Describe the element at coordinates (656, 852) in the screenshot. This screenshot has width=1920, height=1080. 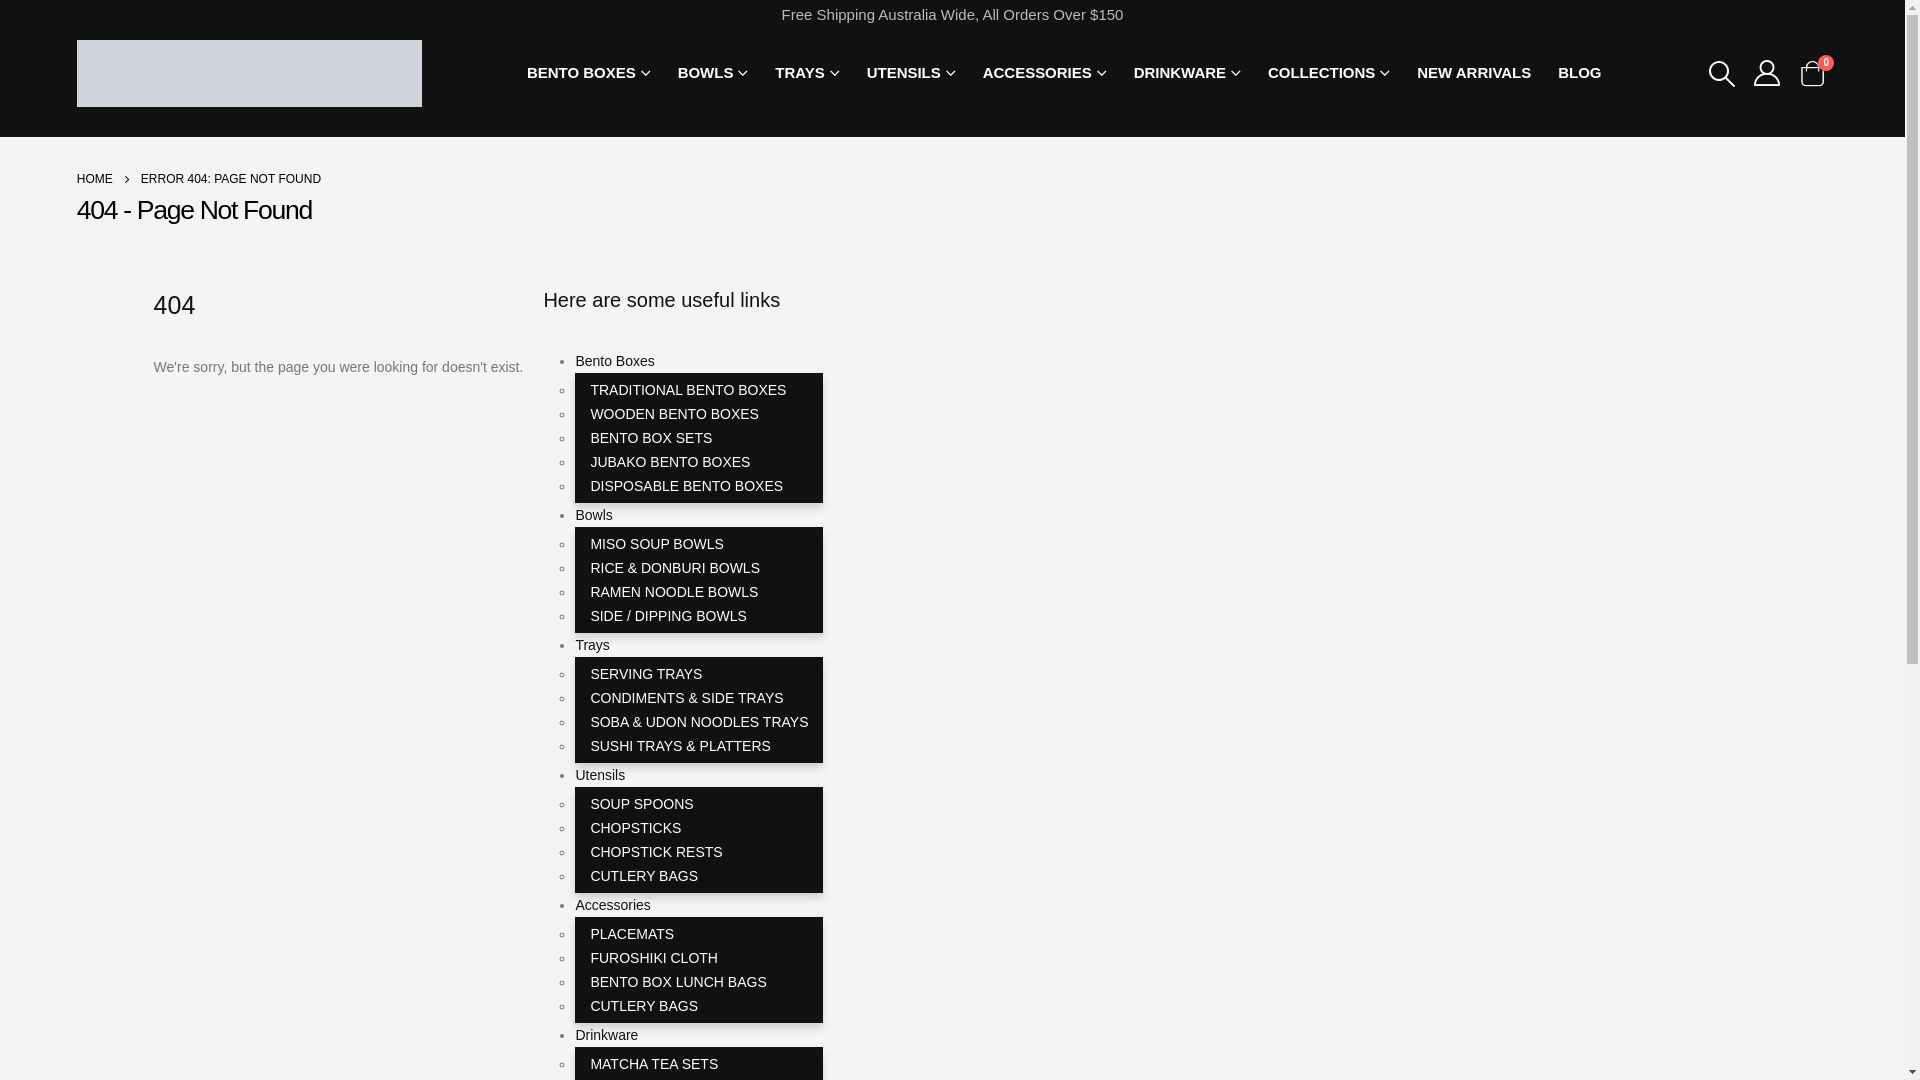
I see `CHOPSTICK RESTS` at that location.